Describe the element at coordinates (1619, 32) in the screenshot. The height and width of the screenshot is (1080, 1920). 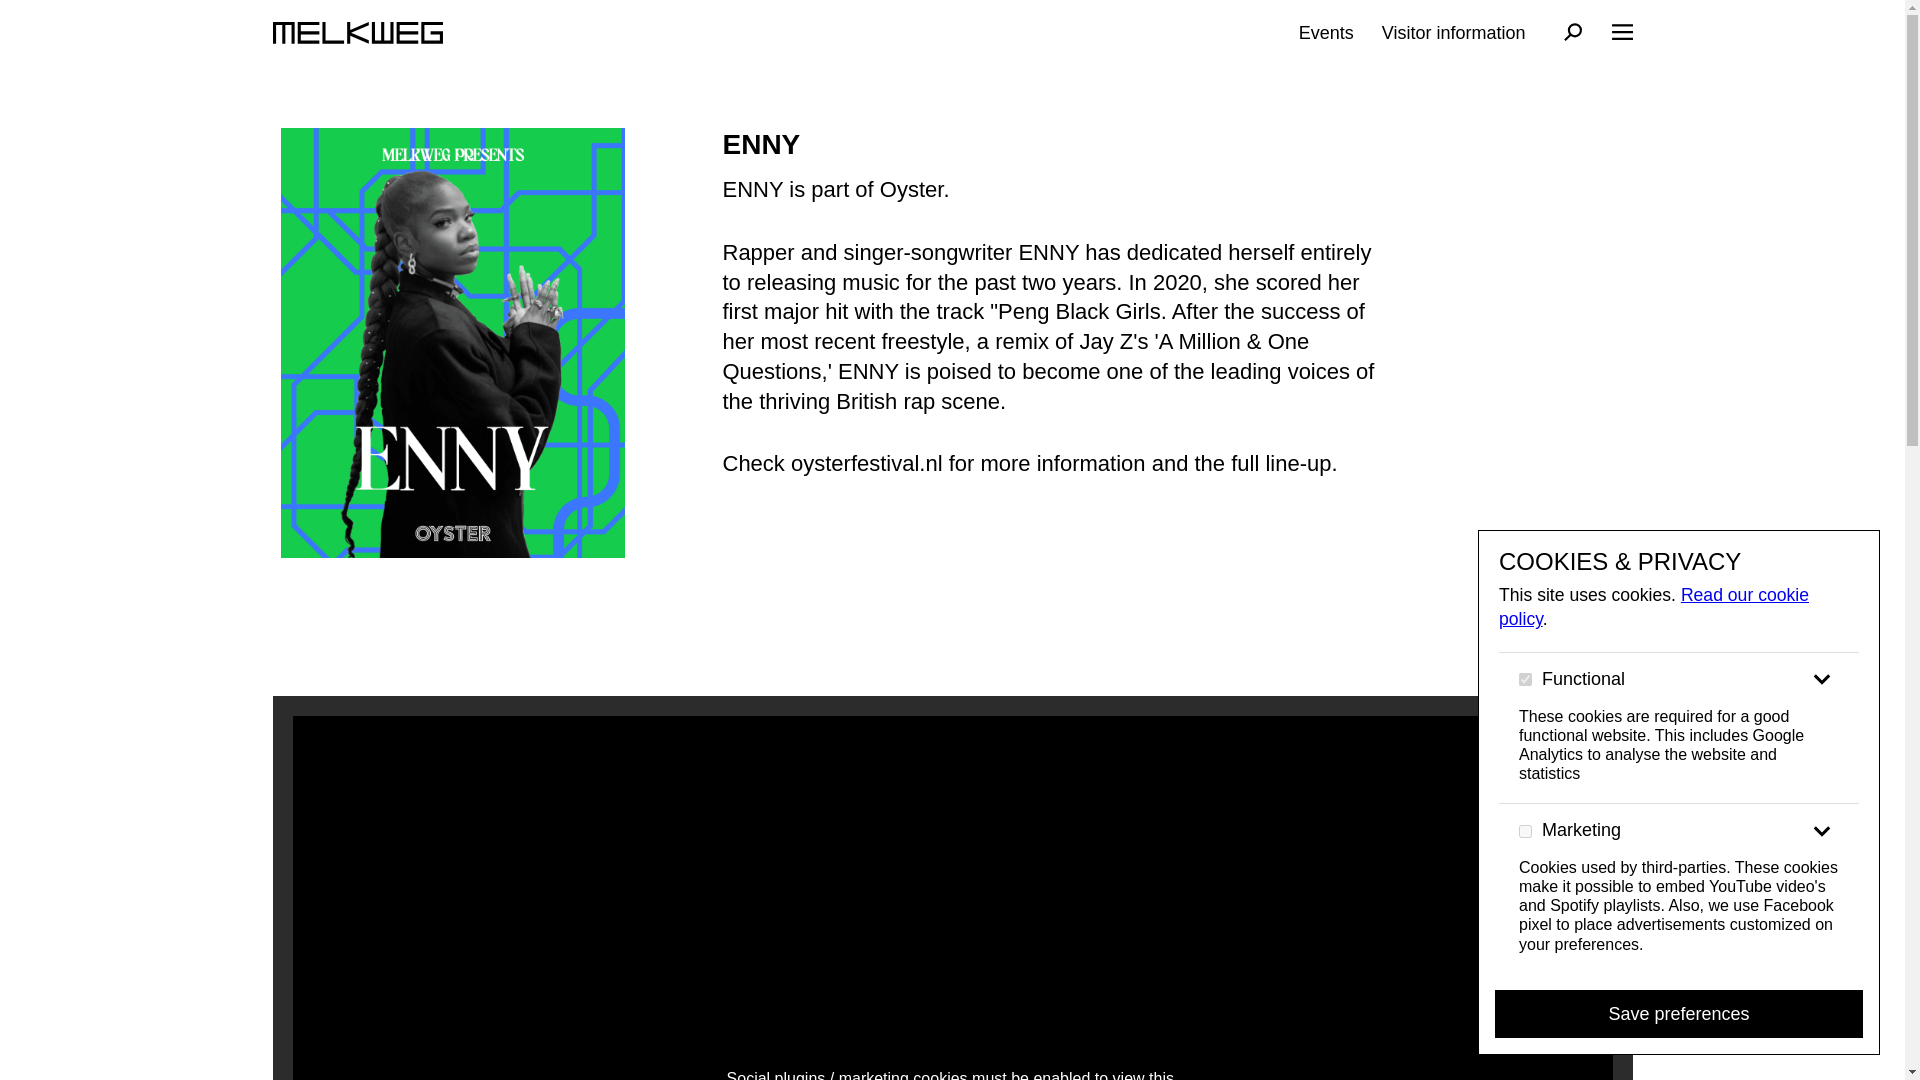
I see `Open menu` at that location.